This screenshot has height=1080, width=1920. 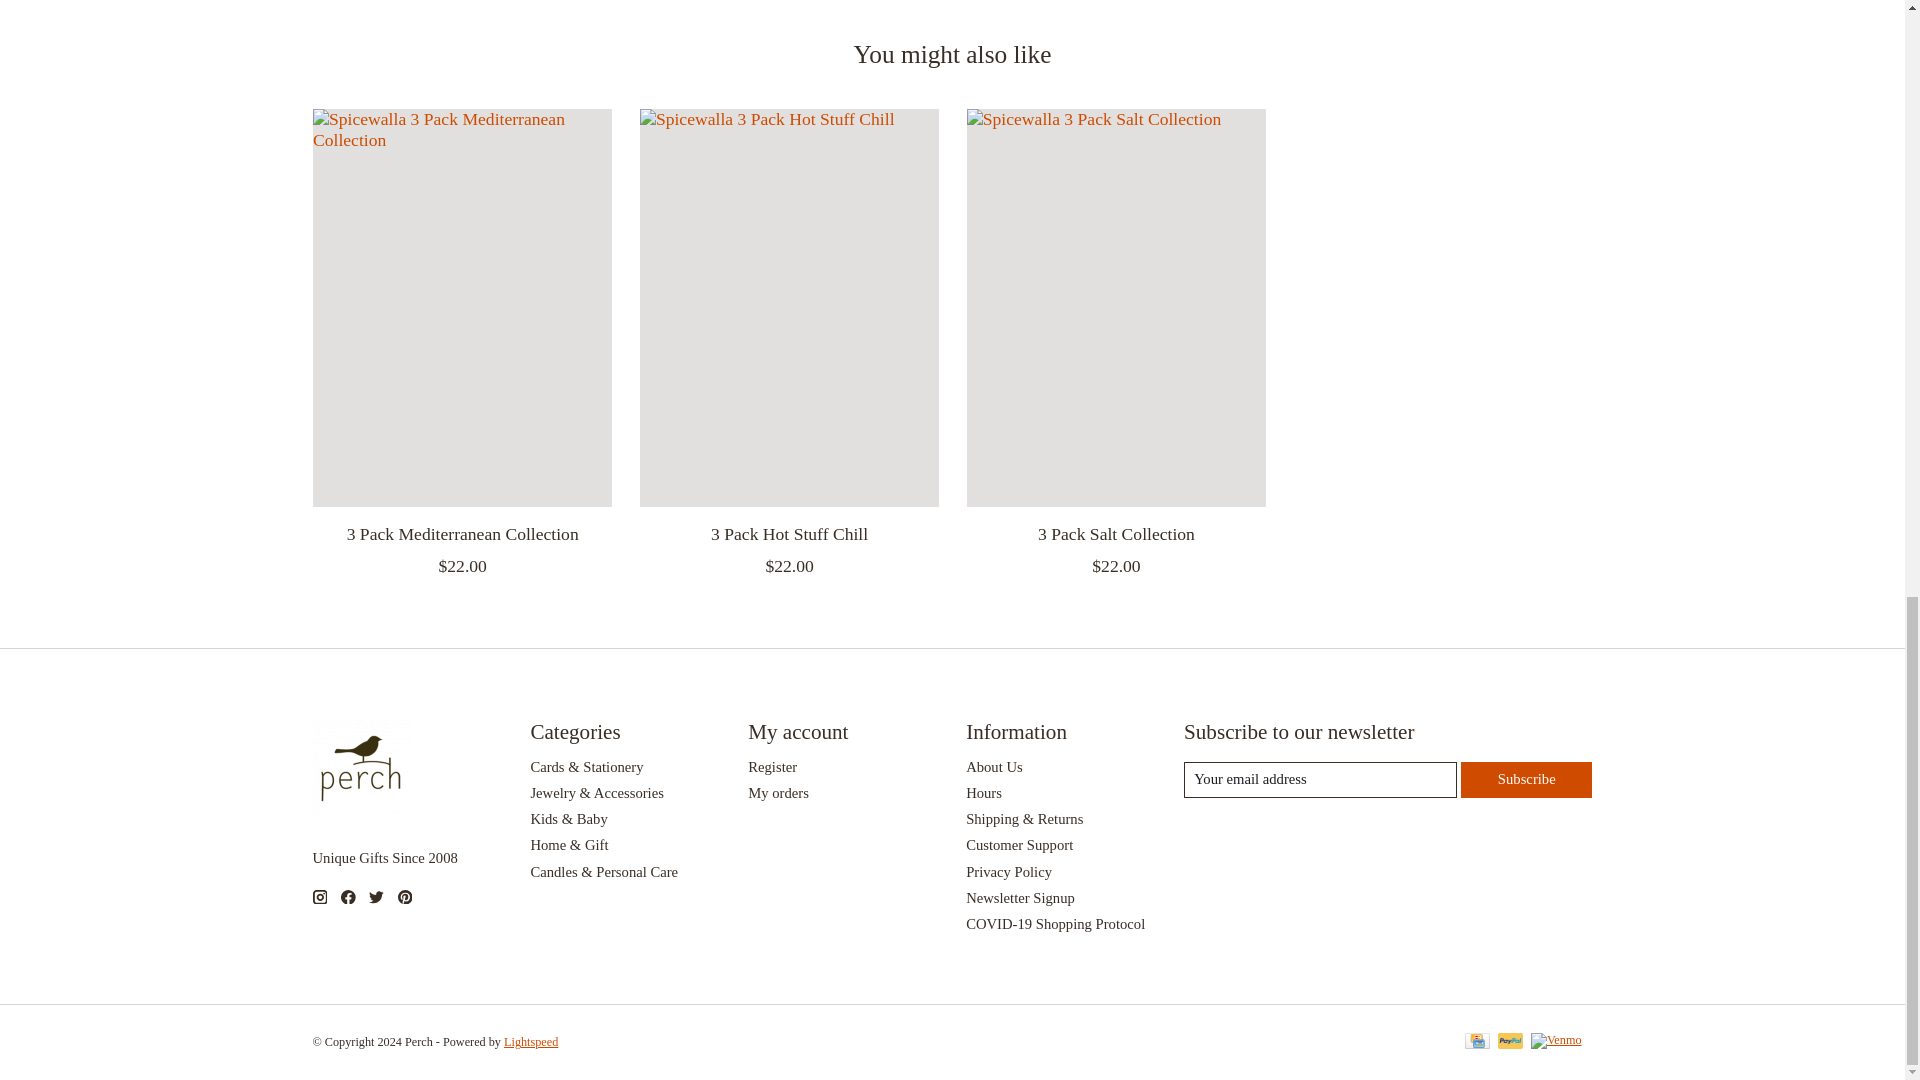 What do you see at coordinates (1008, 872) in the screenshot?
I see `Privacy Policy` at bounding box center [1008, 872].